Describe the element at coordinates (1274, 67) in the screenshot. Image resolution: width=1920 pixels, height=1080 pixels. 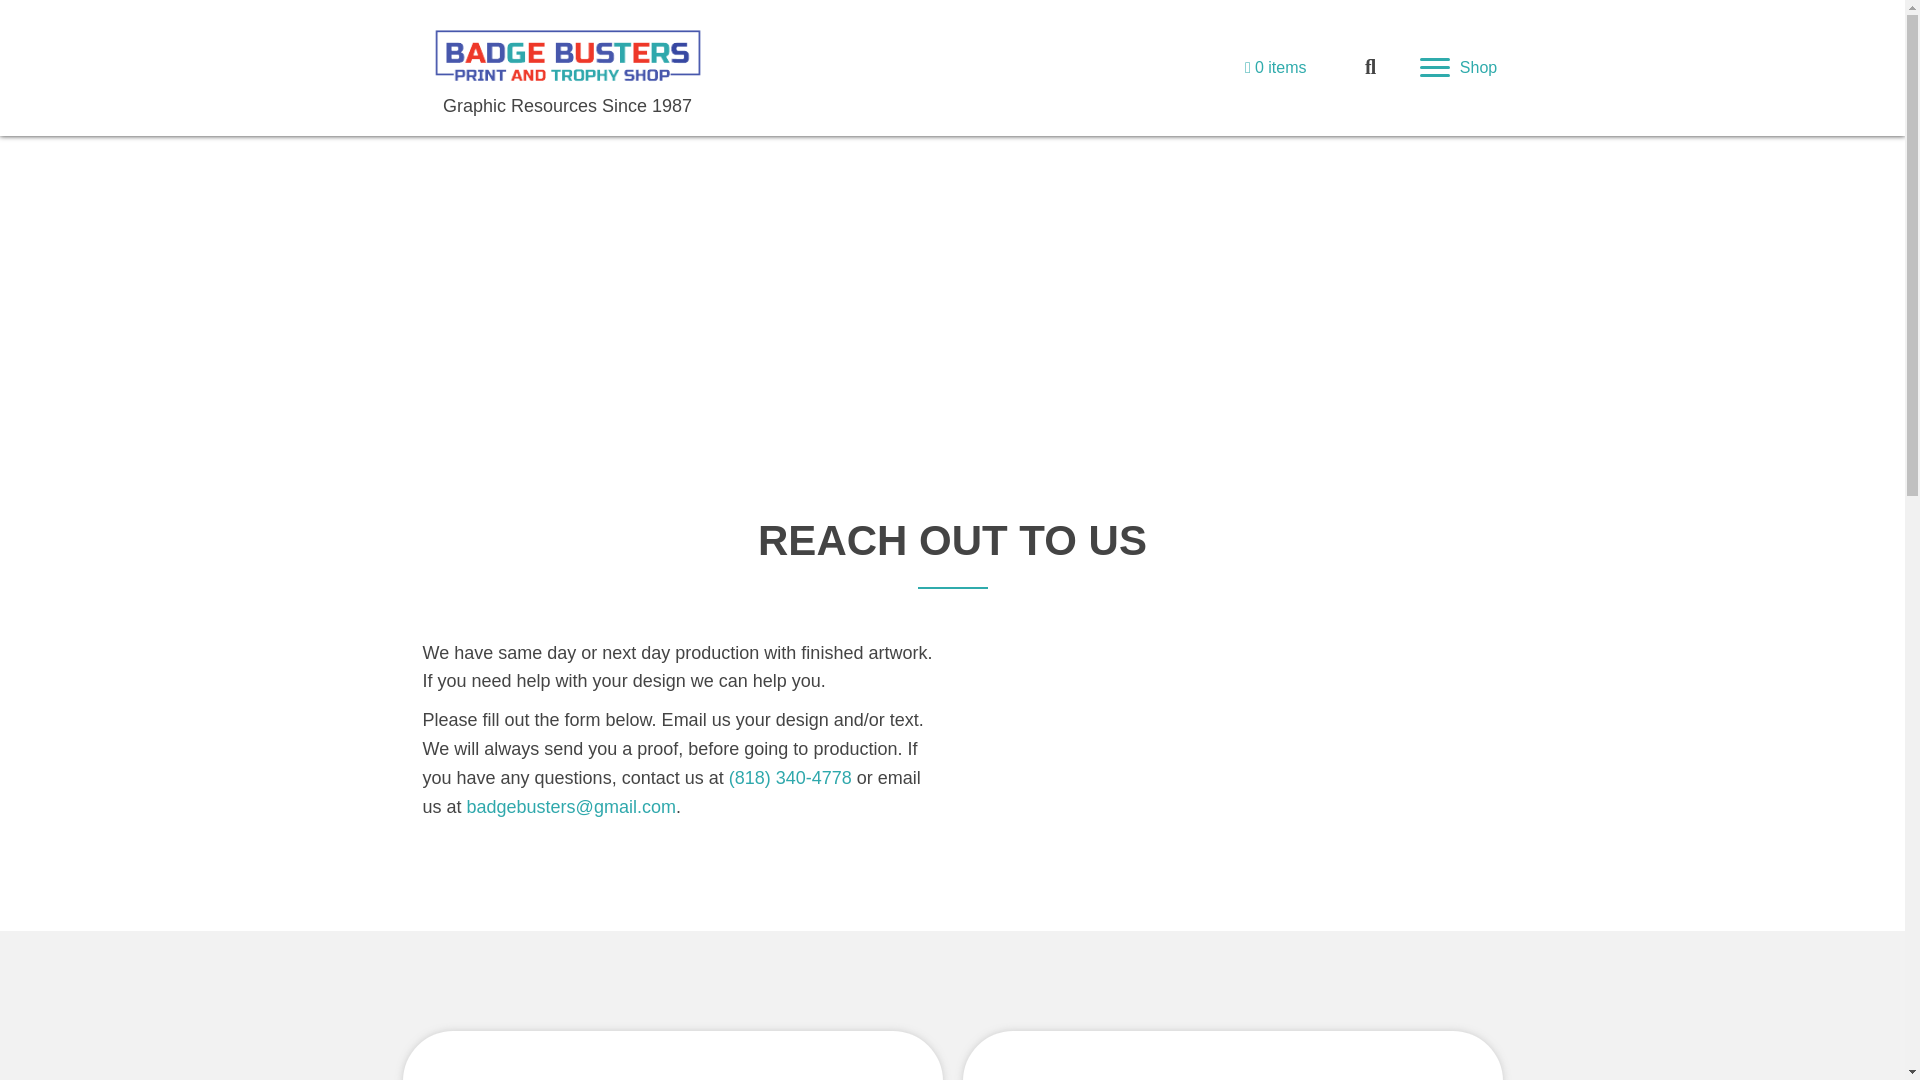
I see `0 items` at that location.